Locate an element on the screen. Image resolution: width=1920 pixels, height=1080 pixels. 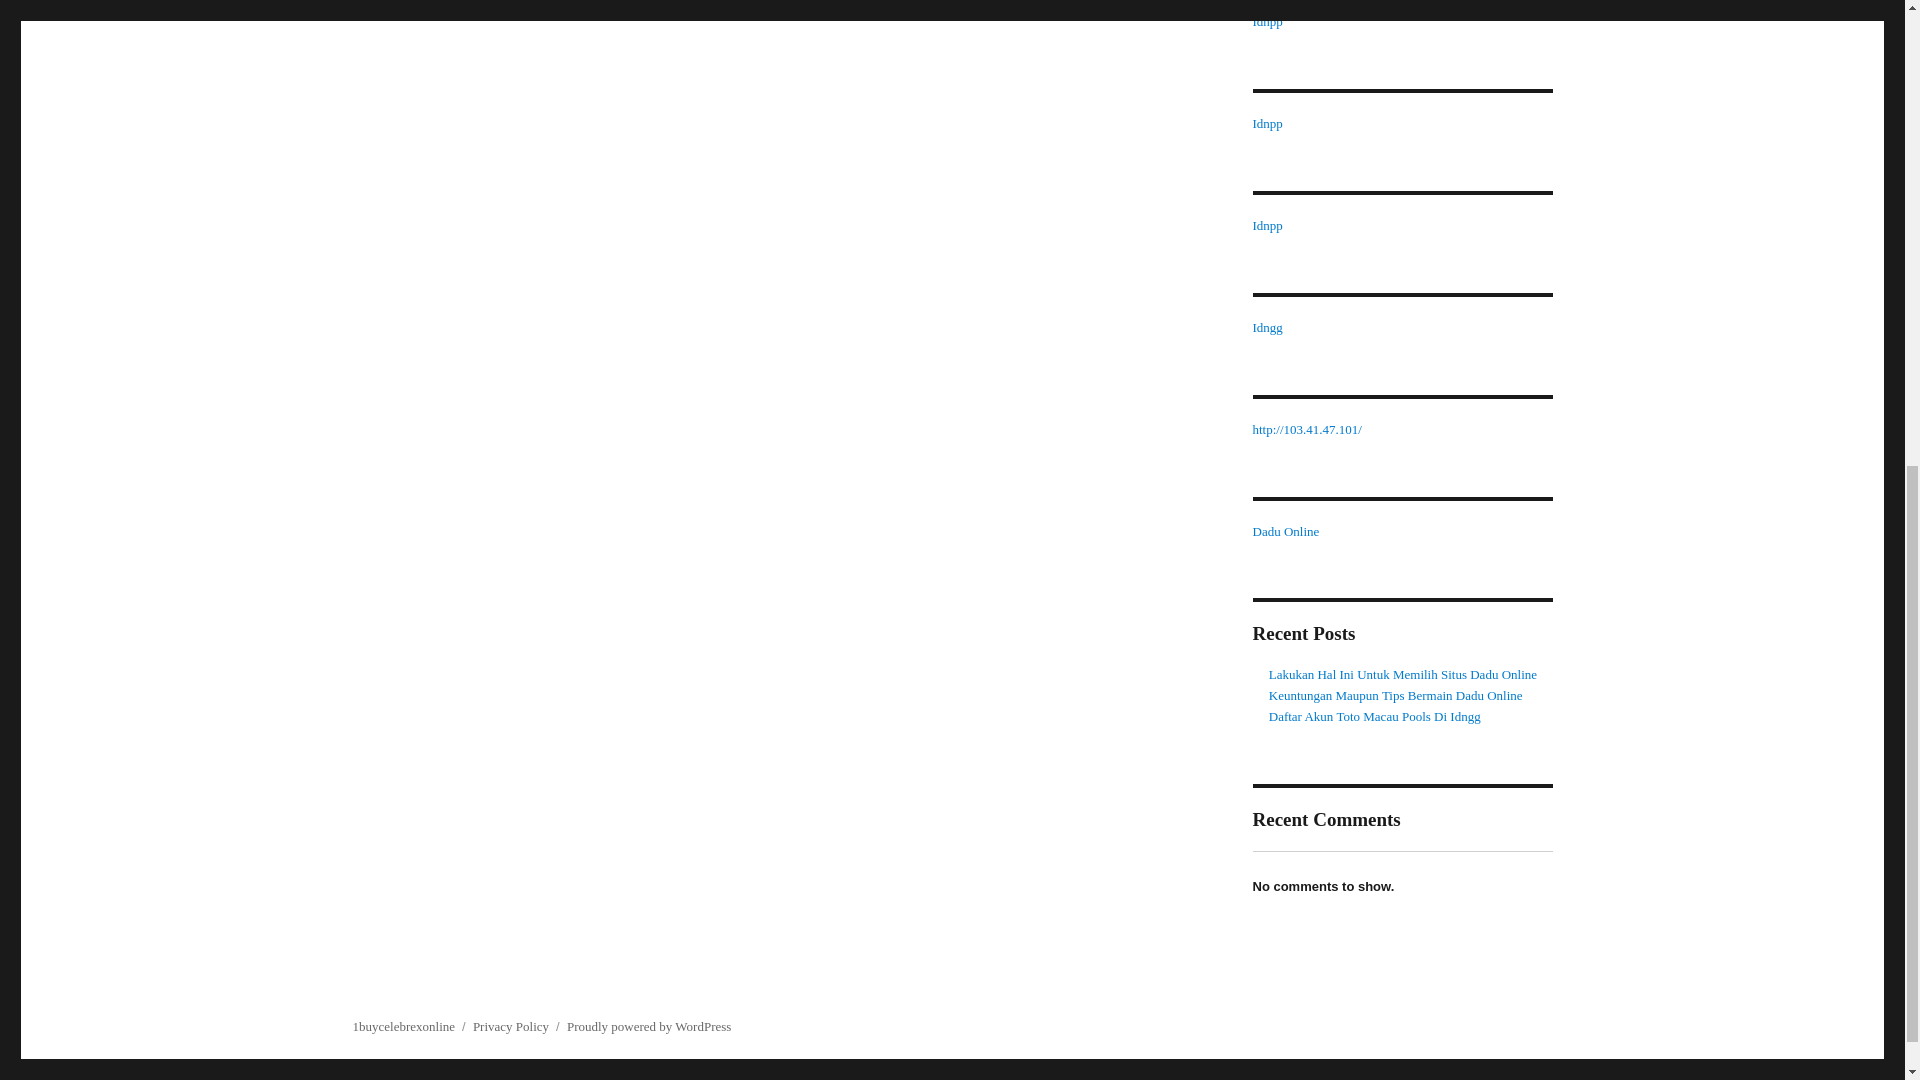
Proudly powered by WordPress is located at coordinates (648, 1026).